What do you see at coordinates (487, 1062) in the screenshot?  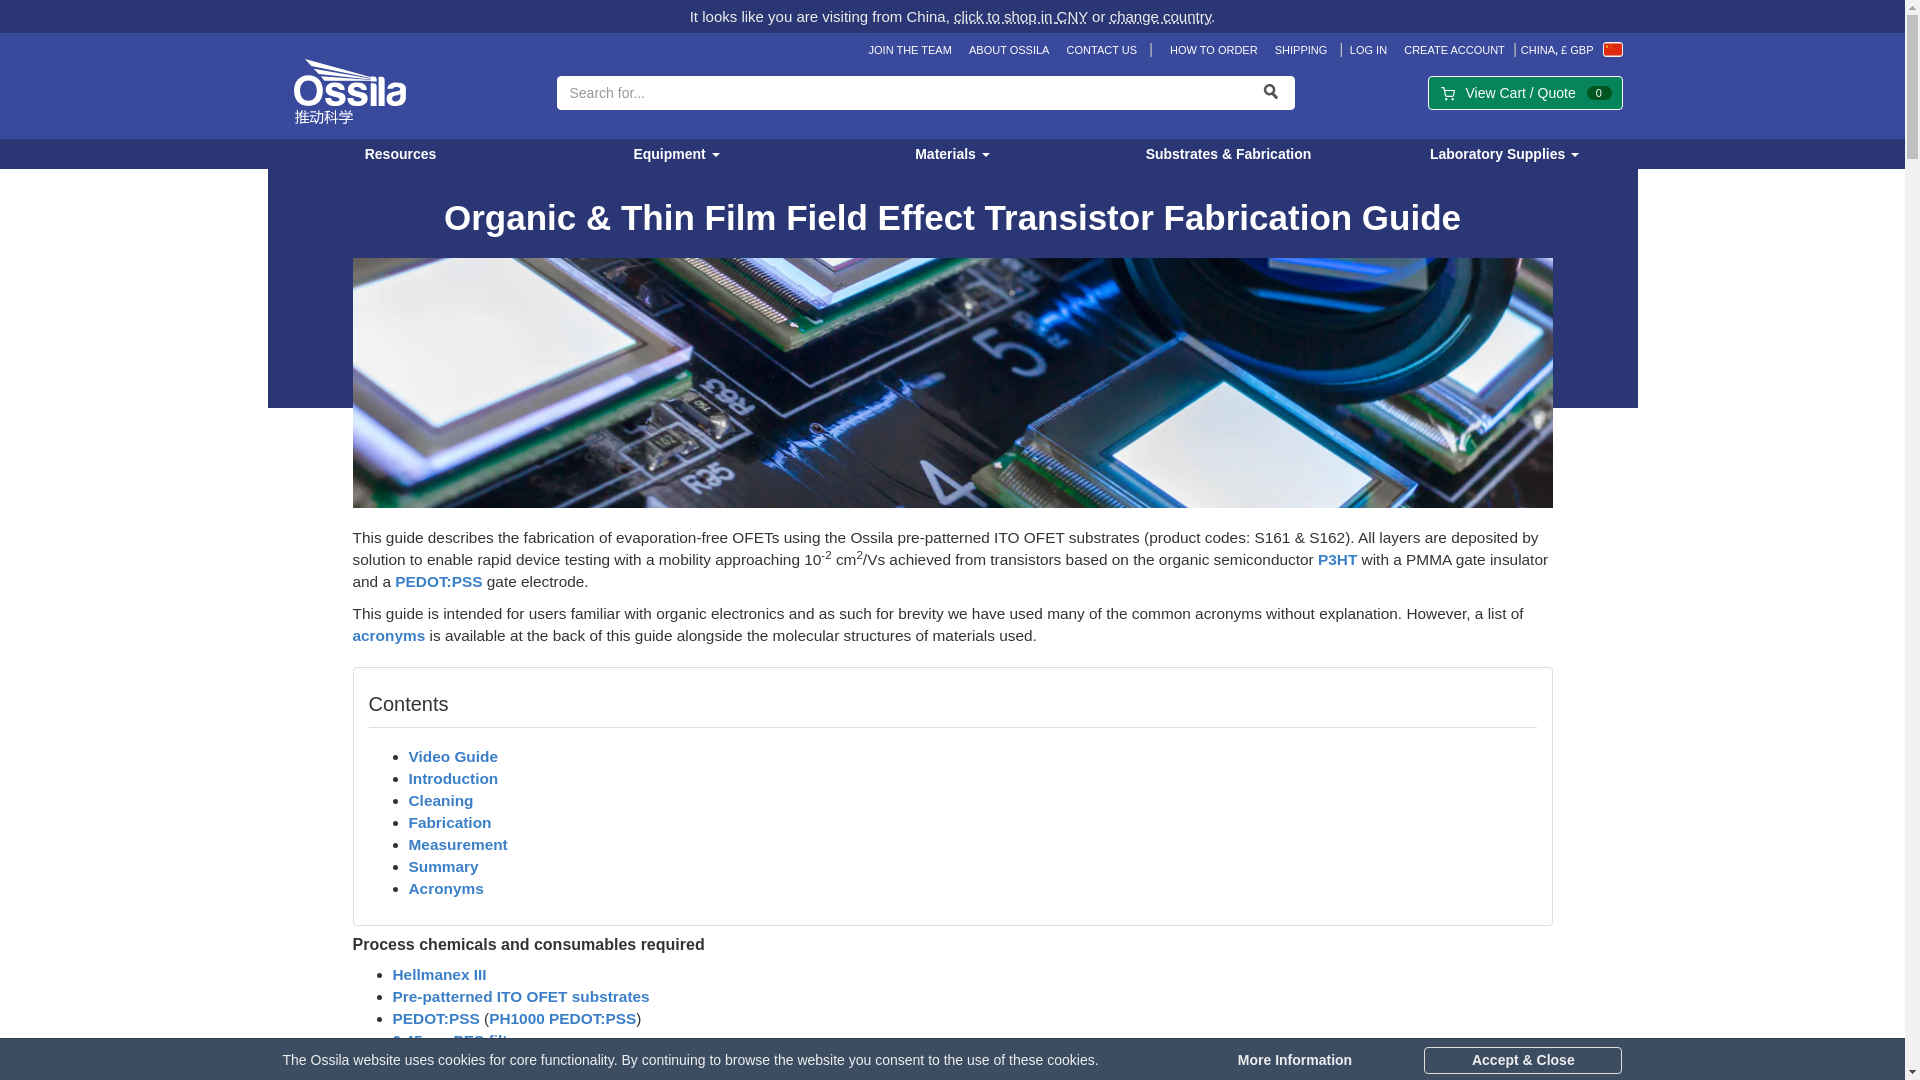 I see `Rubber-free solvent-safe syringes` at bounding box center [487, 1062].